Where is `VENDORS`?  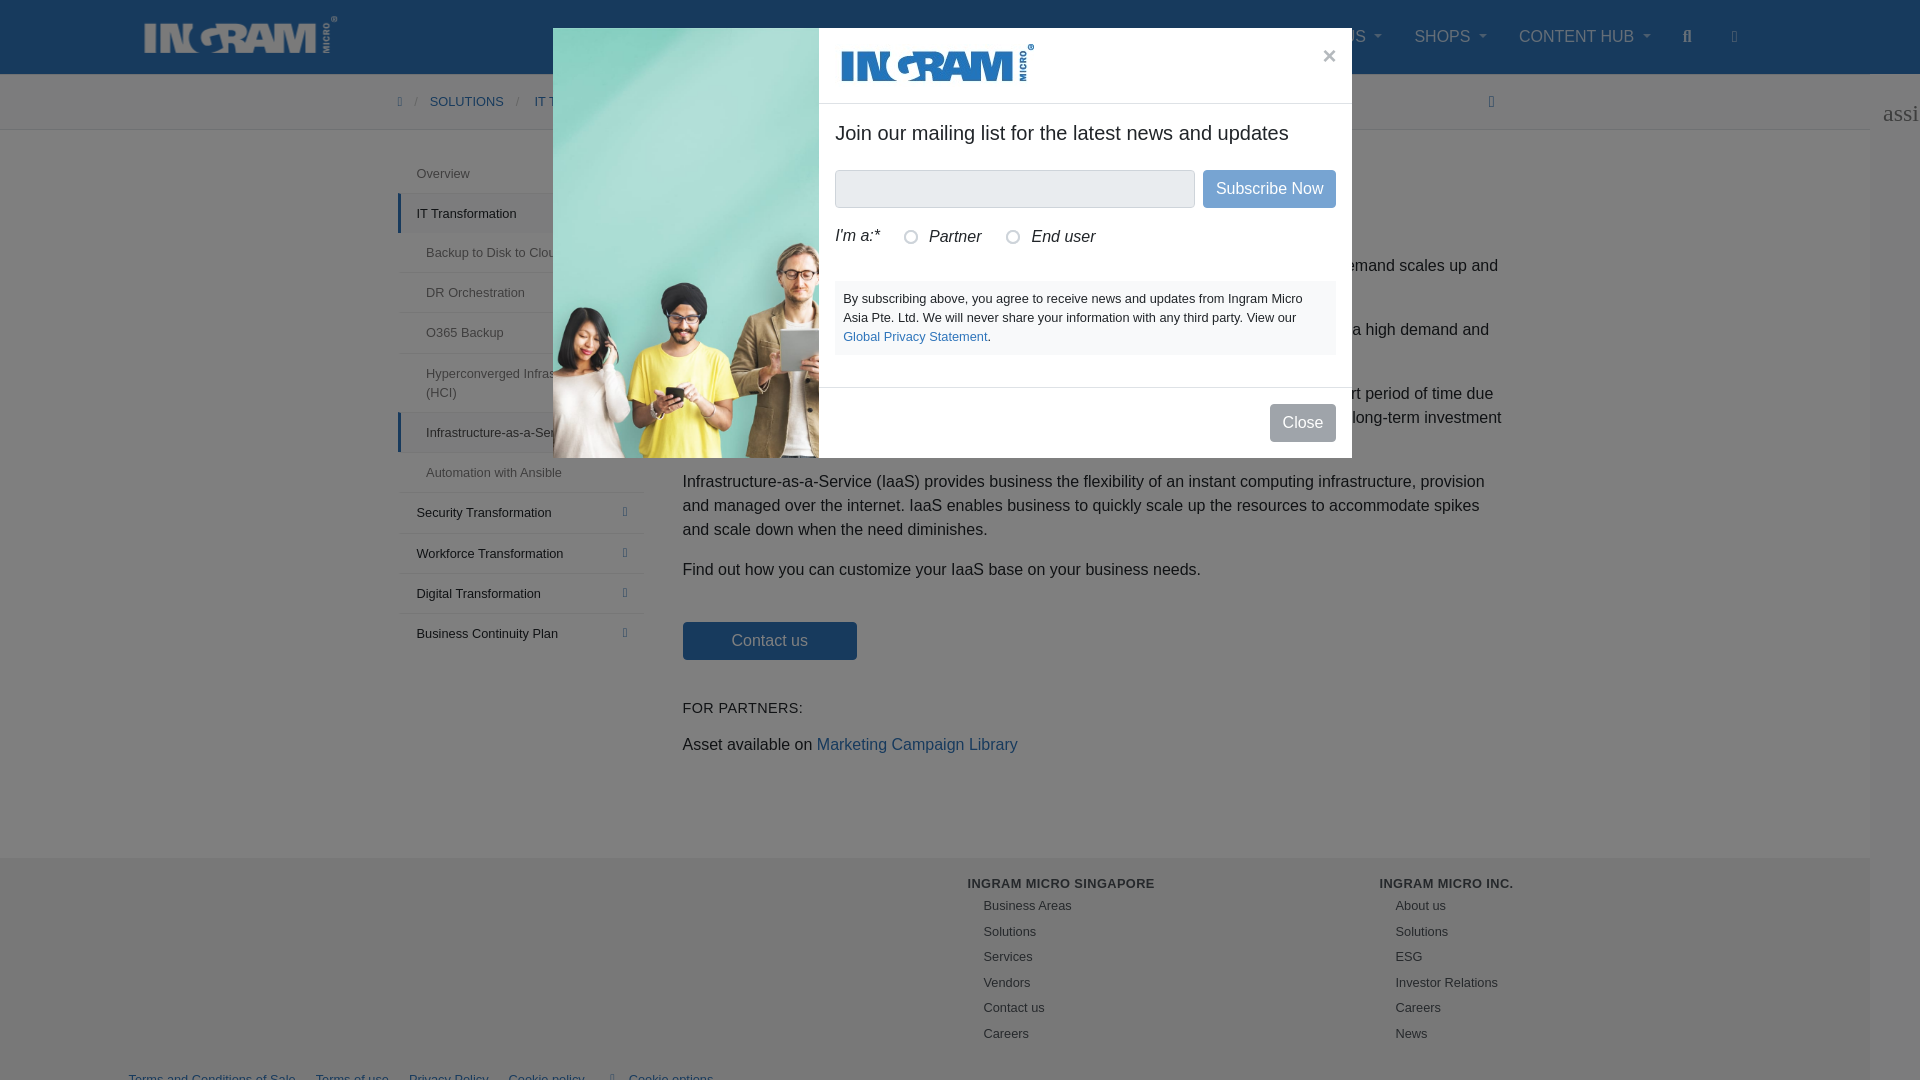
VENDORS is located at coordinates (1212, 36).